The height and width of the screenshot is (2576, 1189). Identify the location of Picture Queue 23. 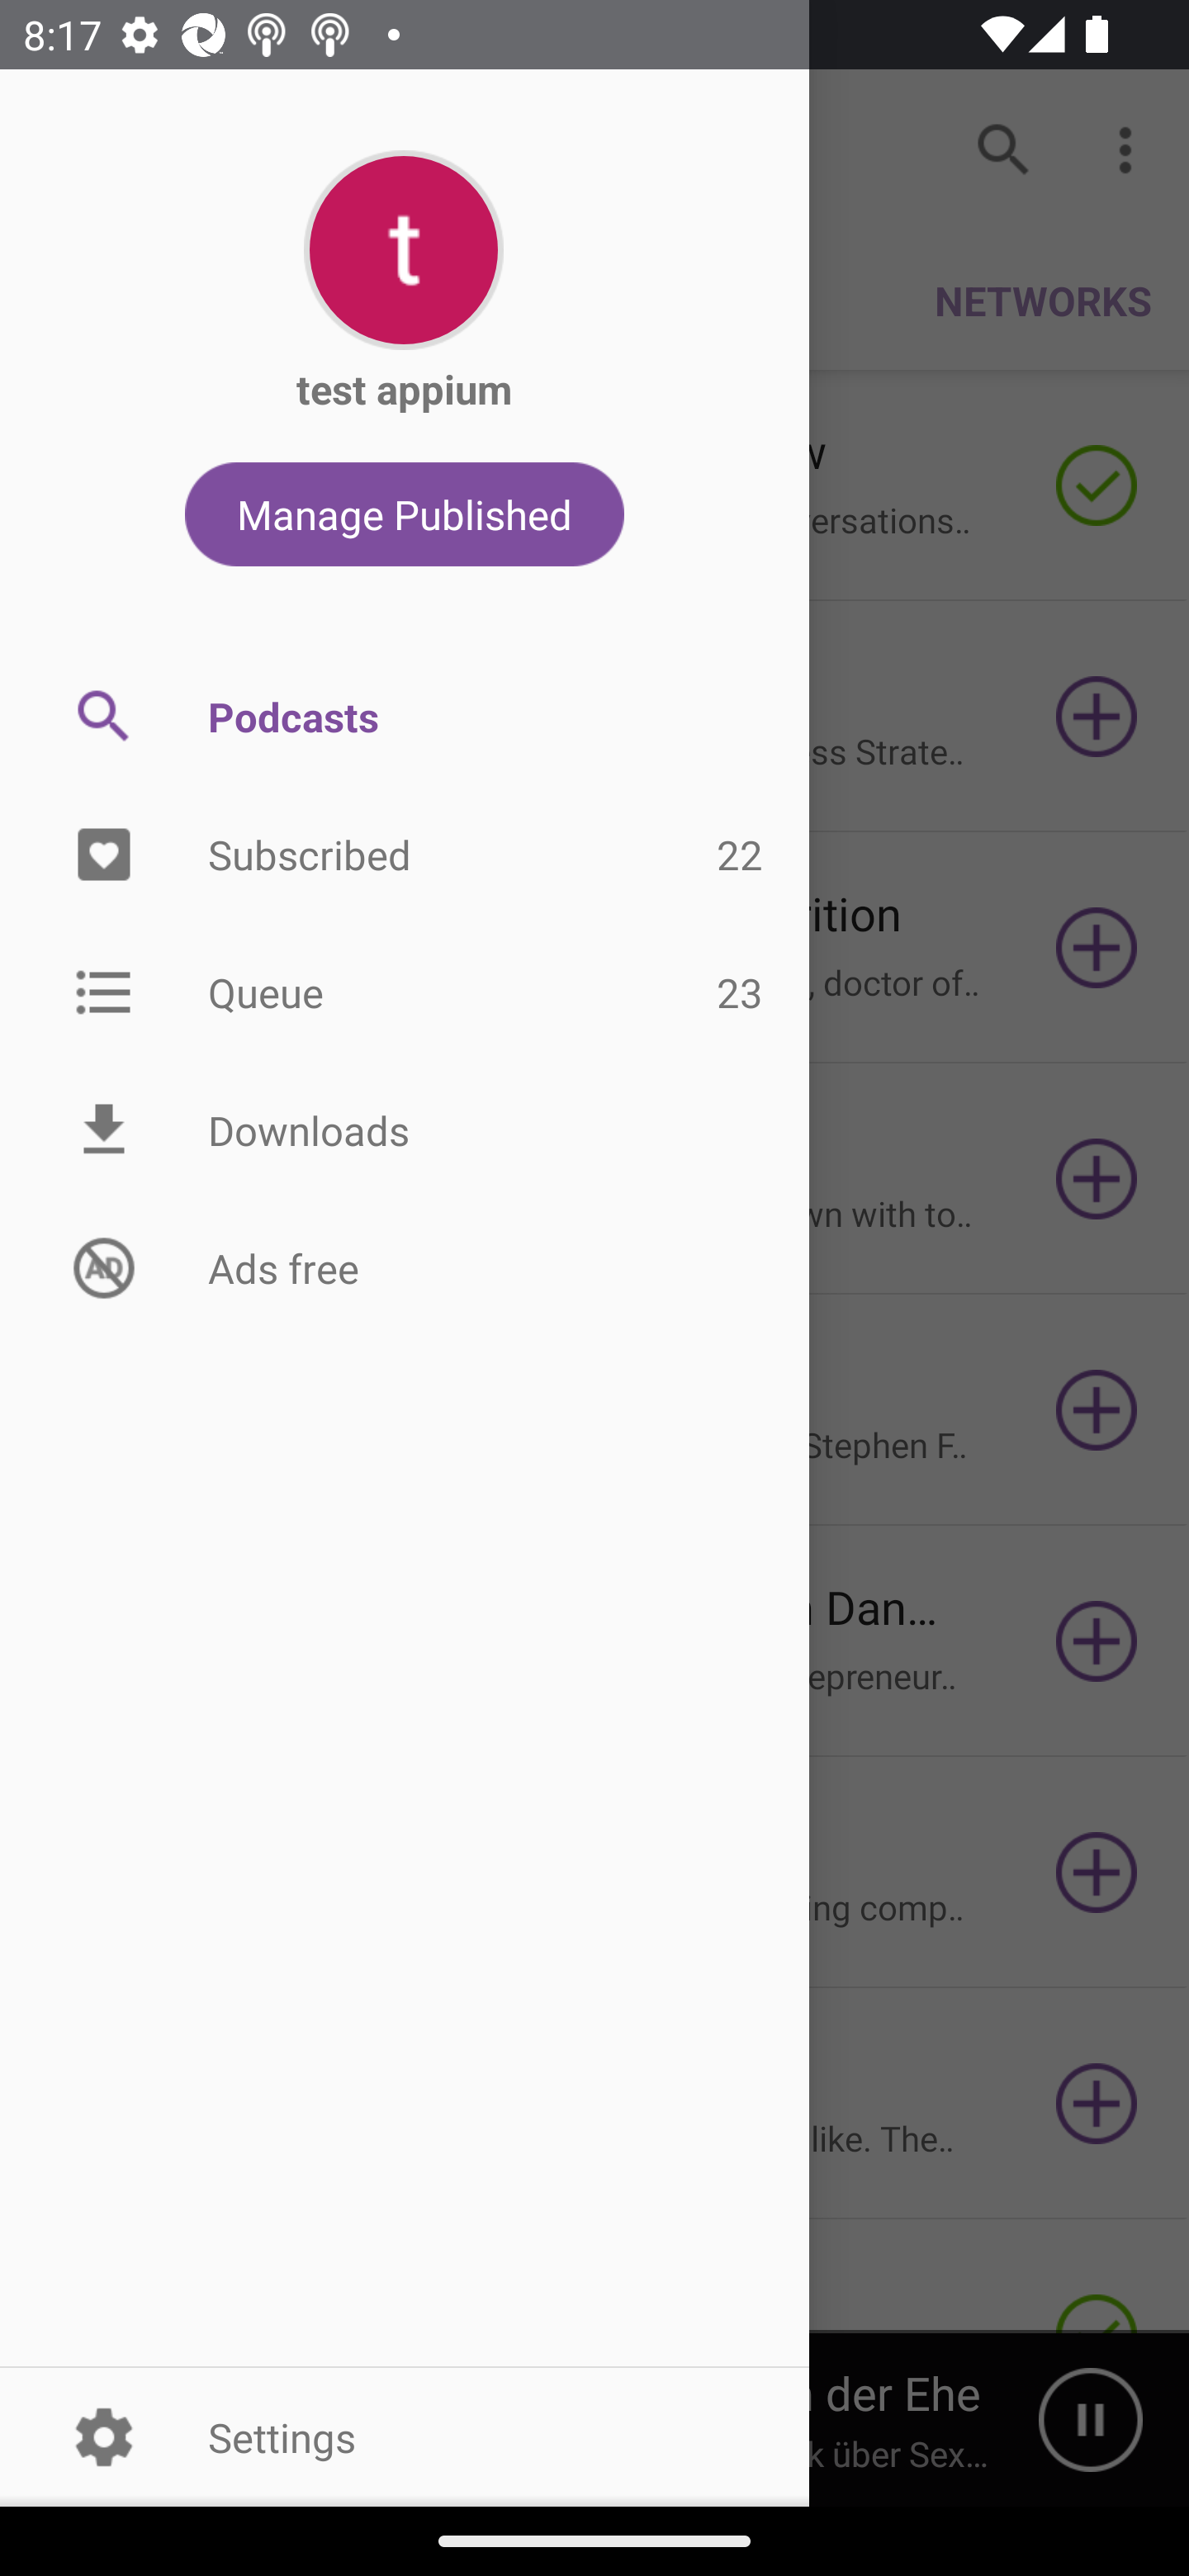
(405, 991).